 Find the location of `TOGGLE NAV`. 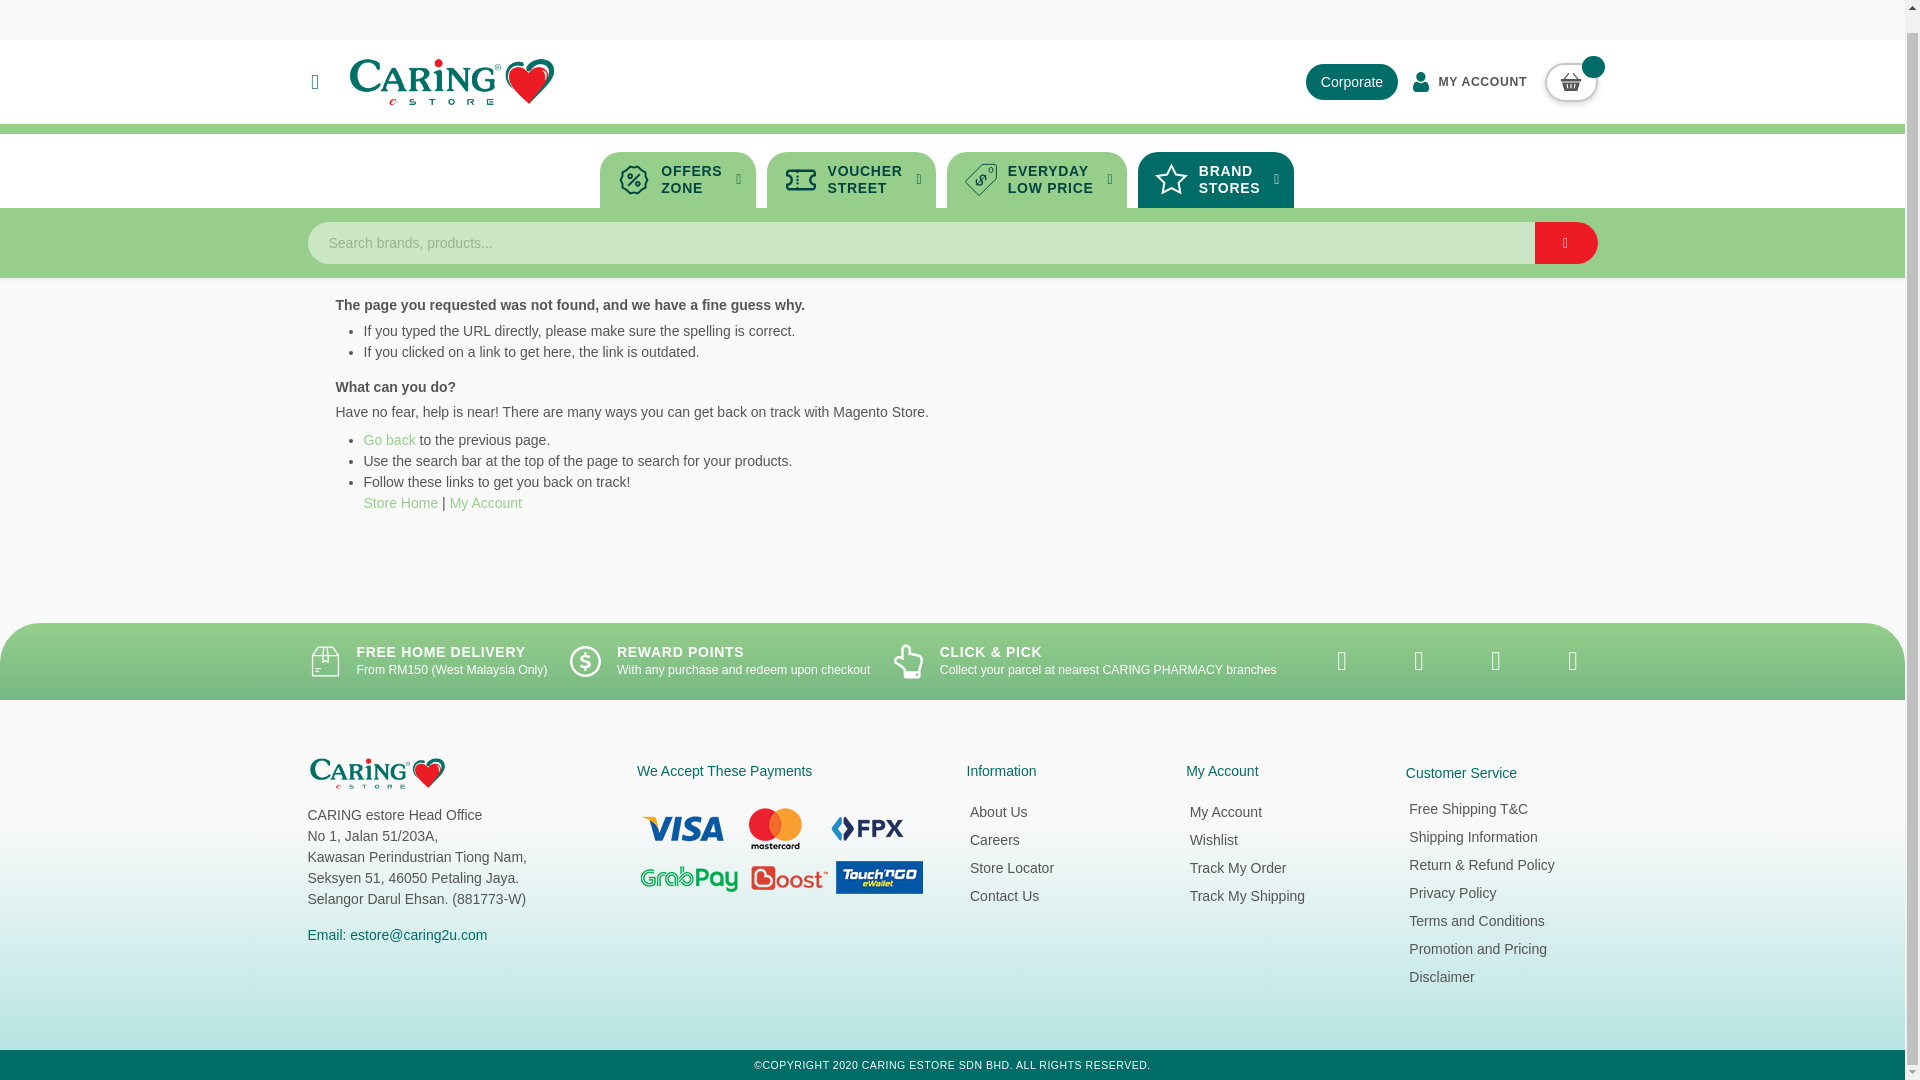

TOGGLE NAV is located at coordinates (1566, 224).